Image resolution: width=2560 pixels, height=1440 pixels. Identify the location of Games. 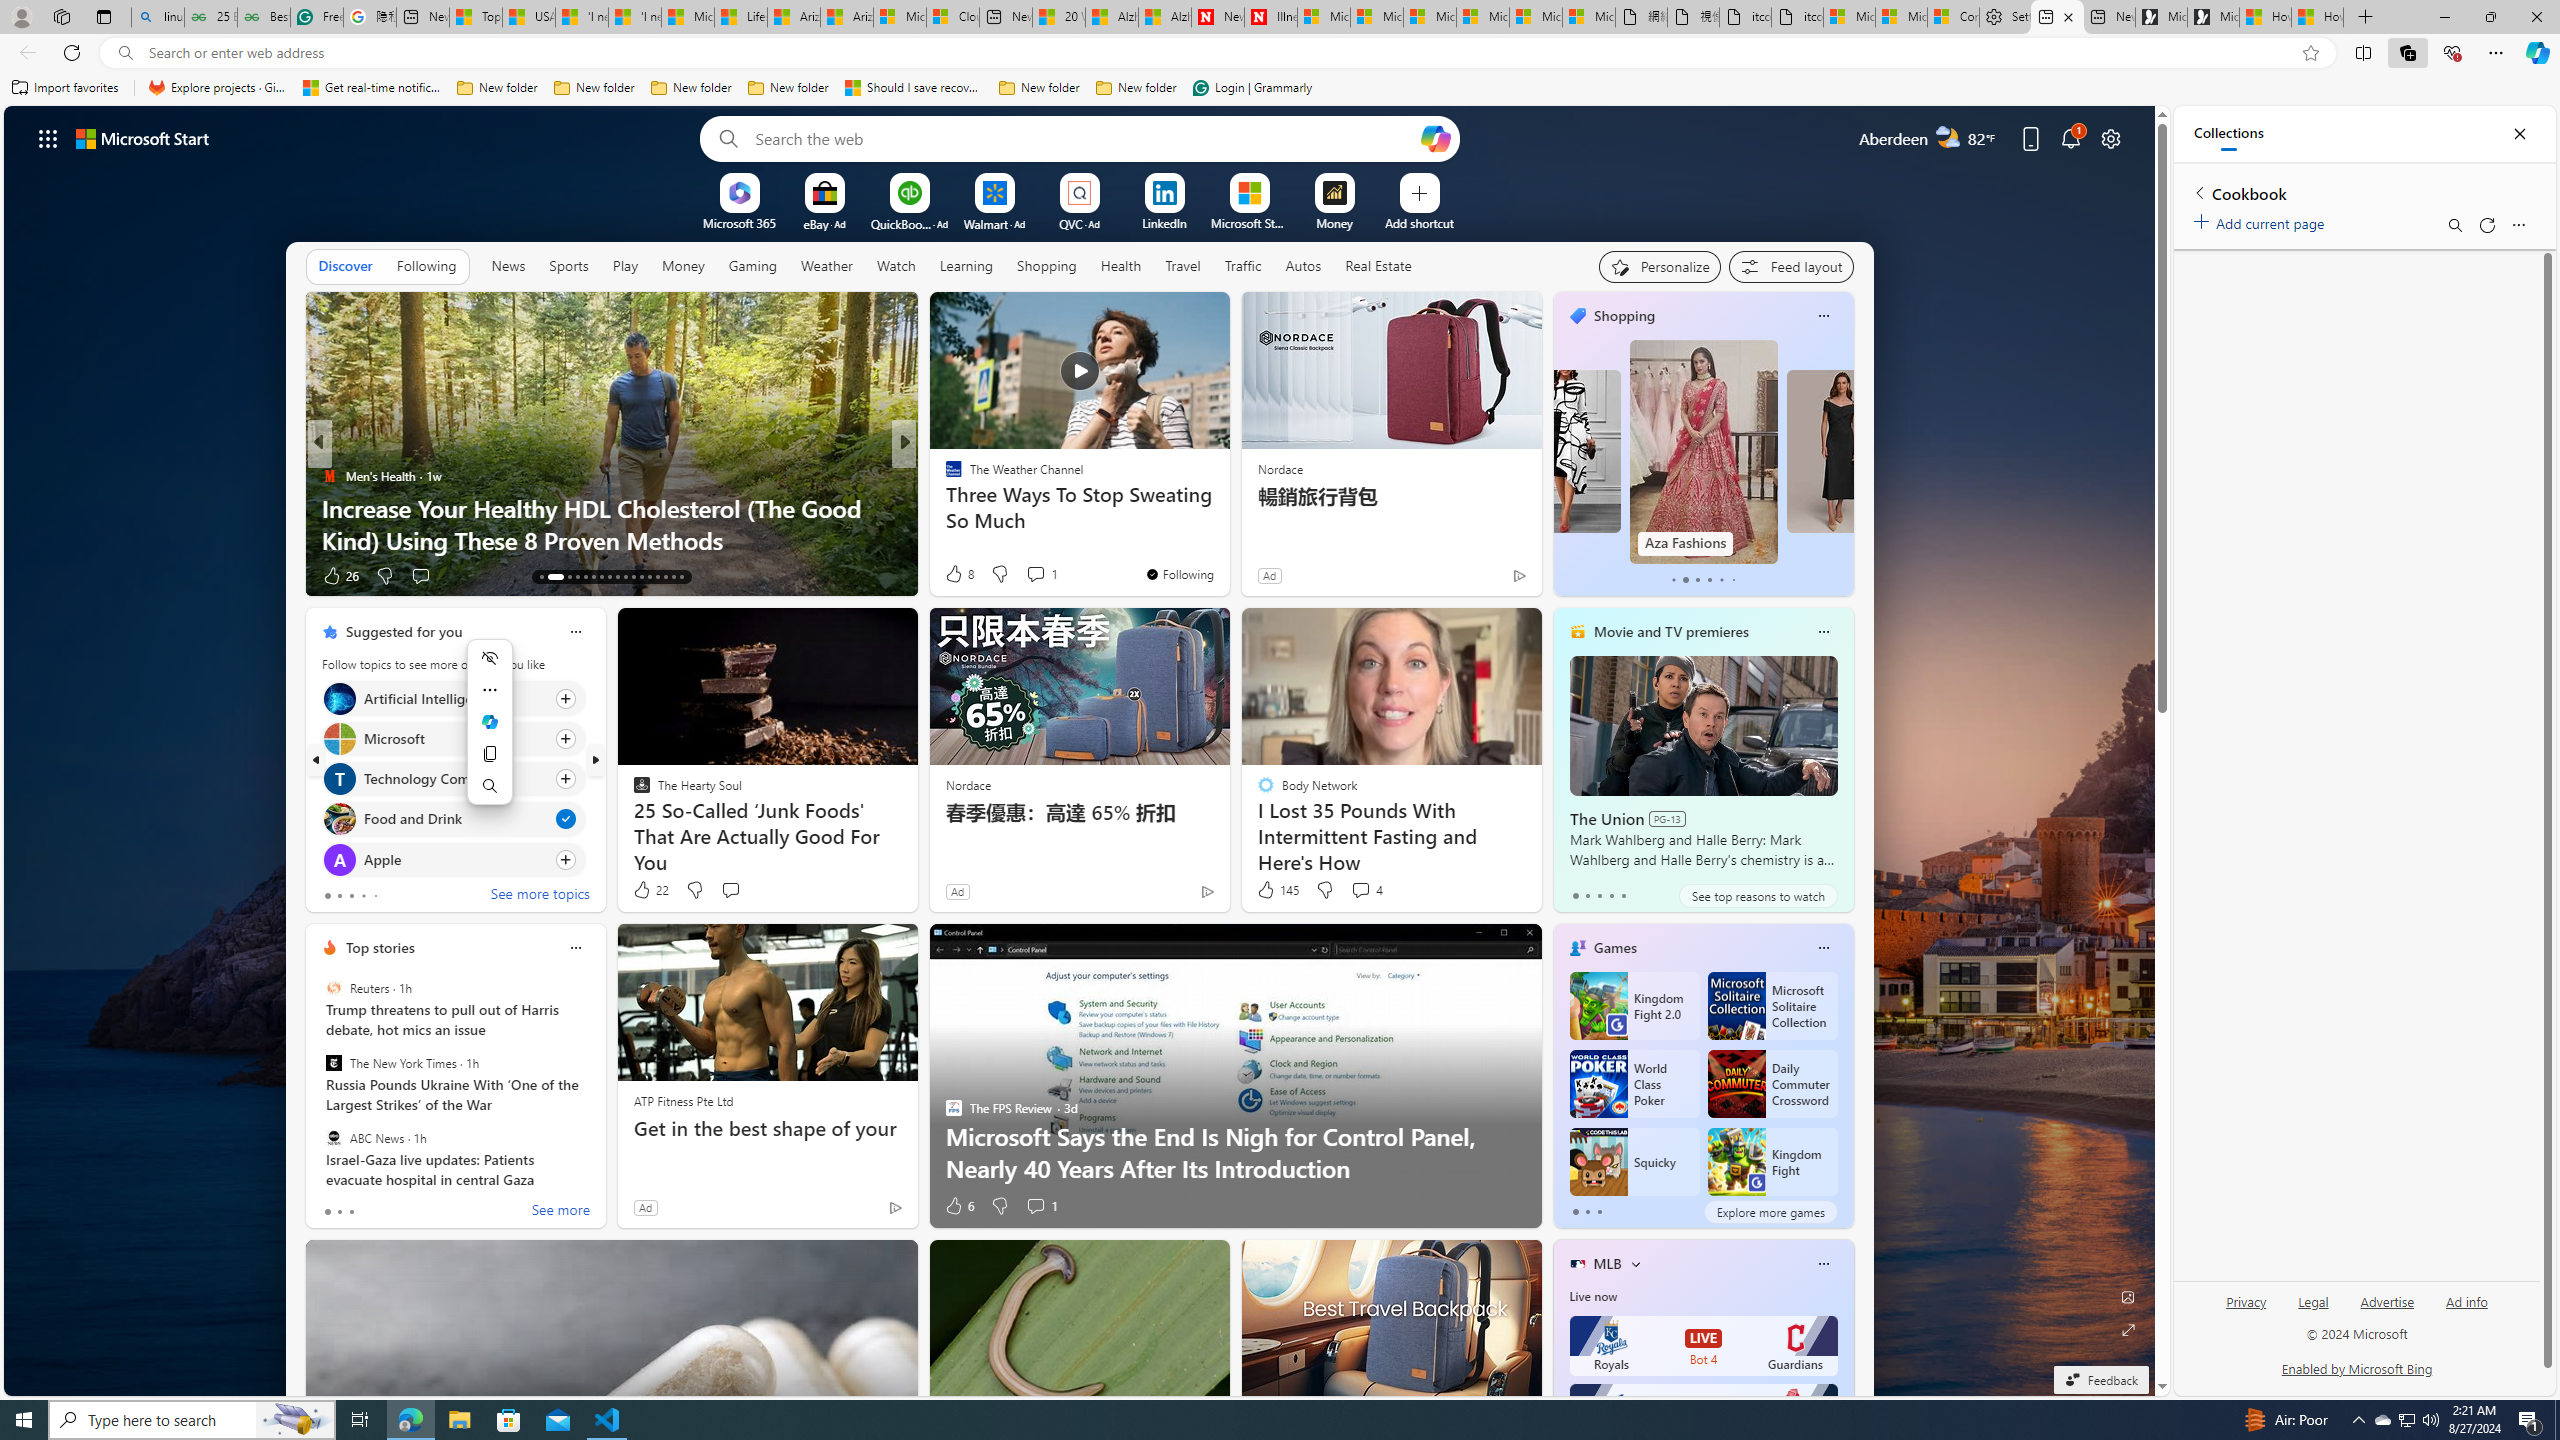
(1614, 948).